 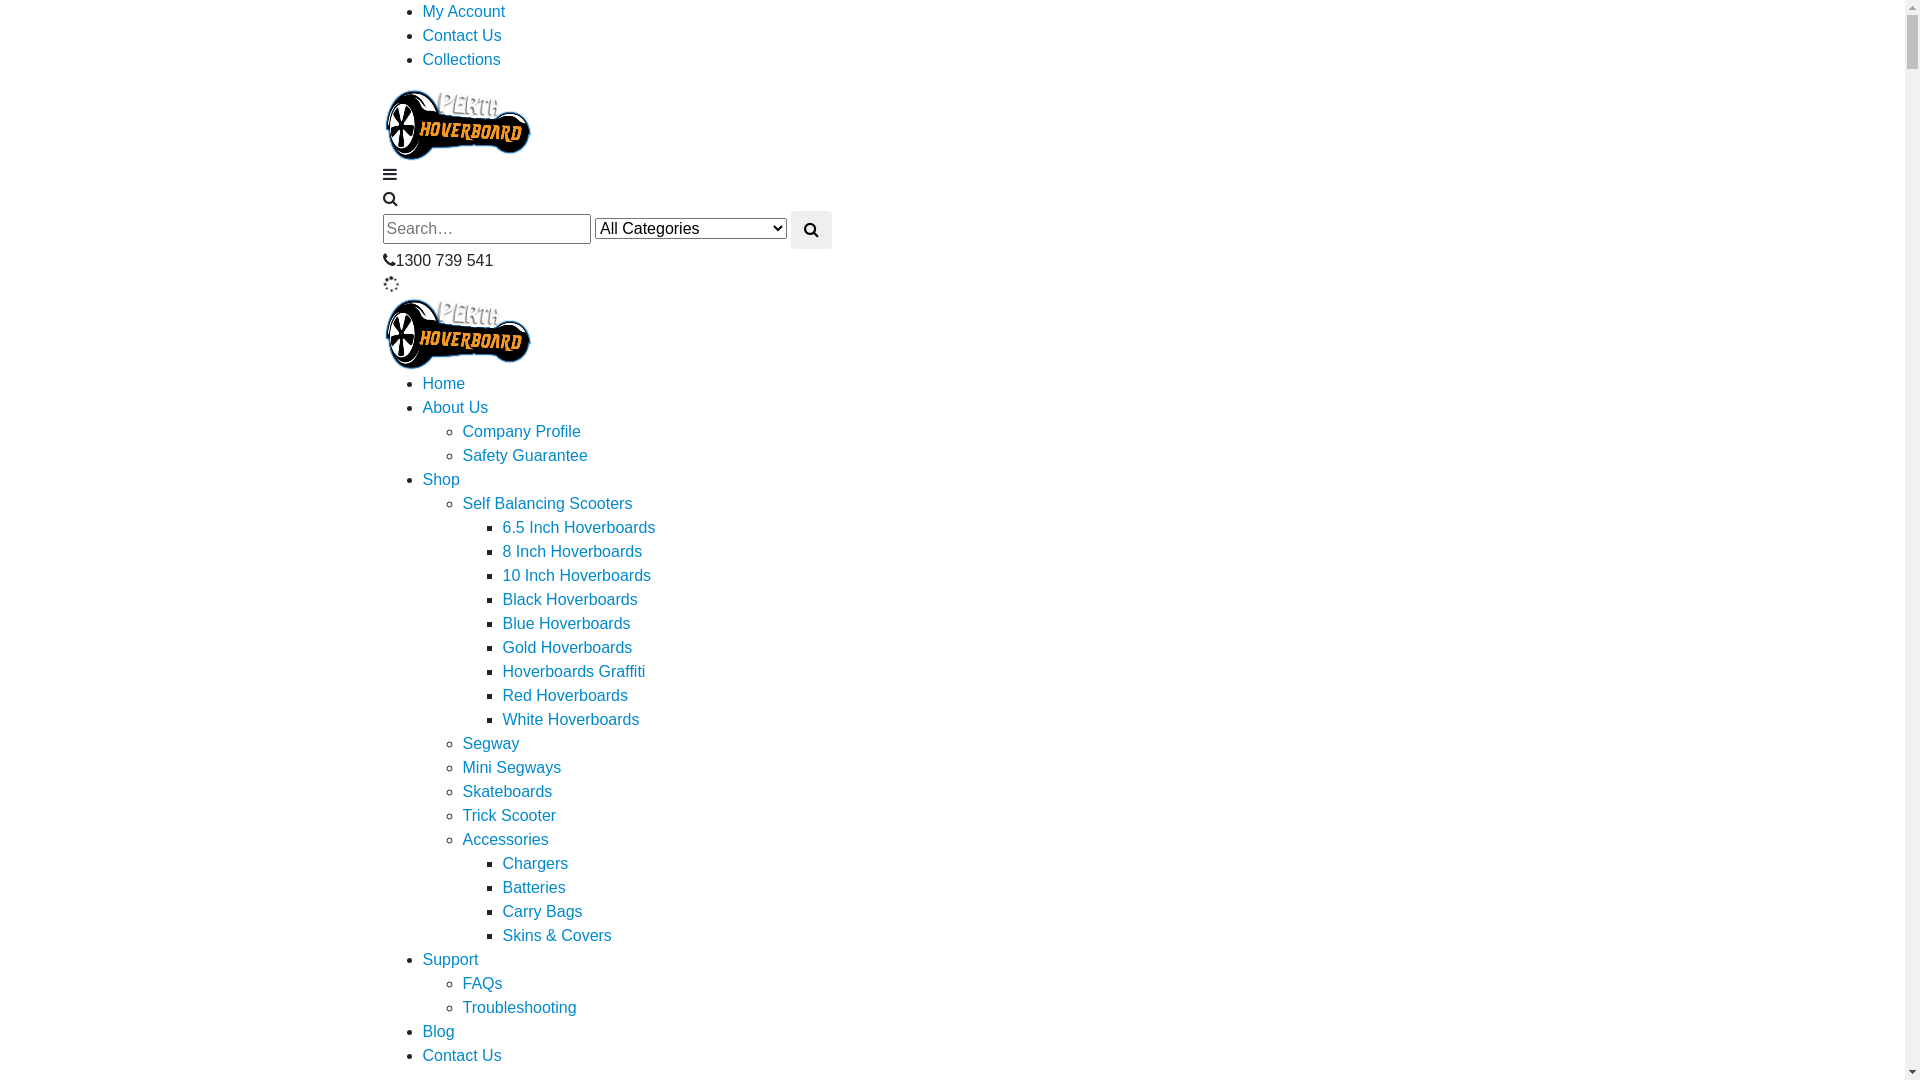 What do you see at coordinates (524, 455) in the screenshot?
I see `Safety Guarantee` at bounding box center [524, 455].